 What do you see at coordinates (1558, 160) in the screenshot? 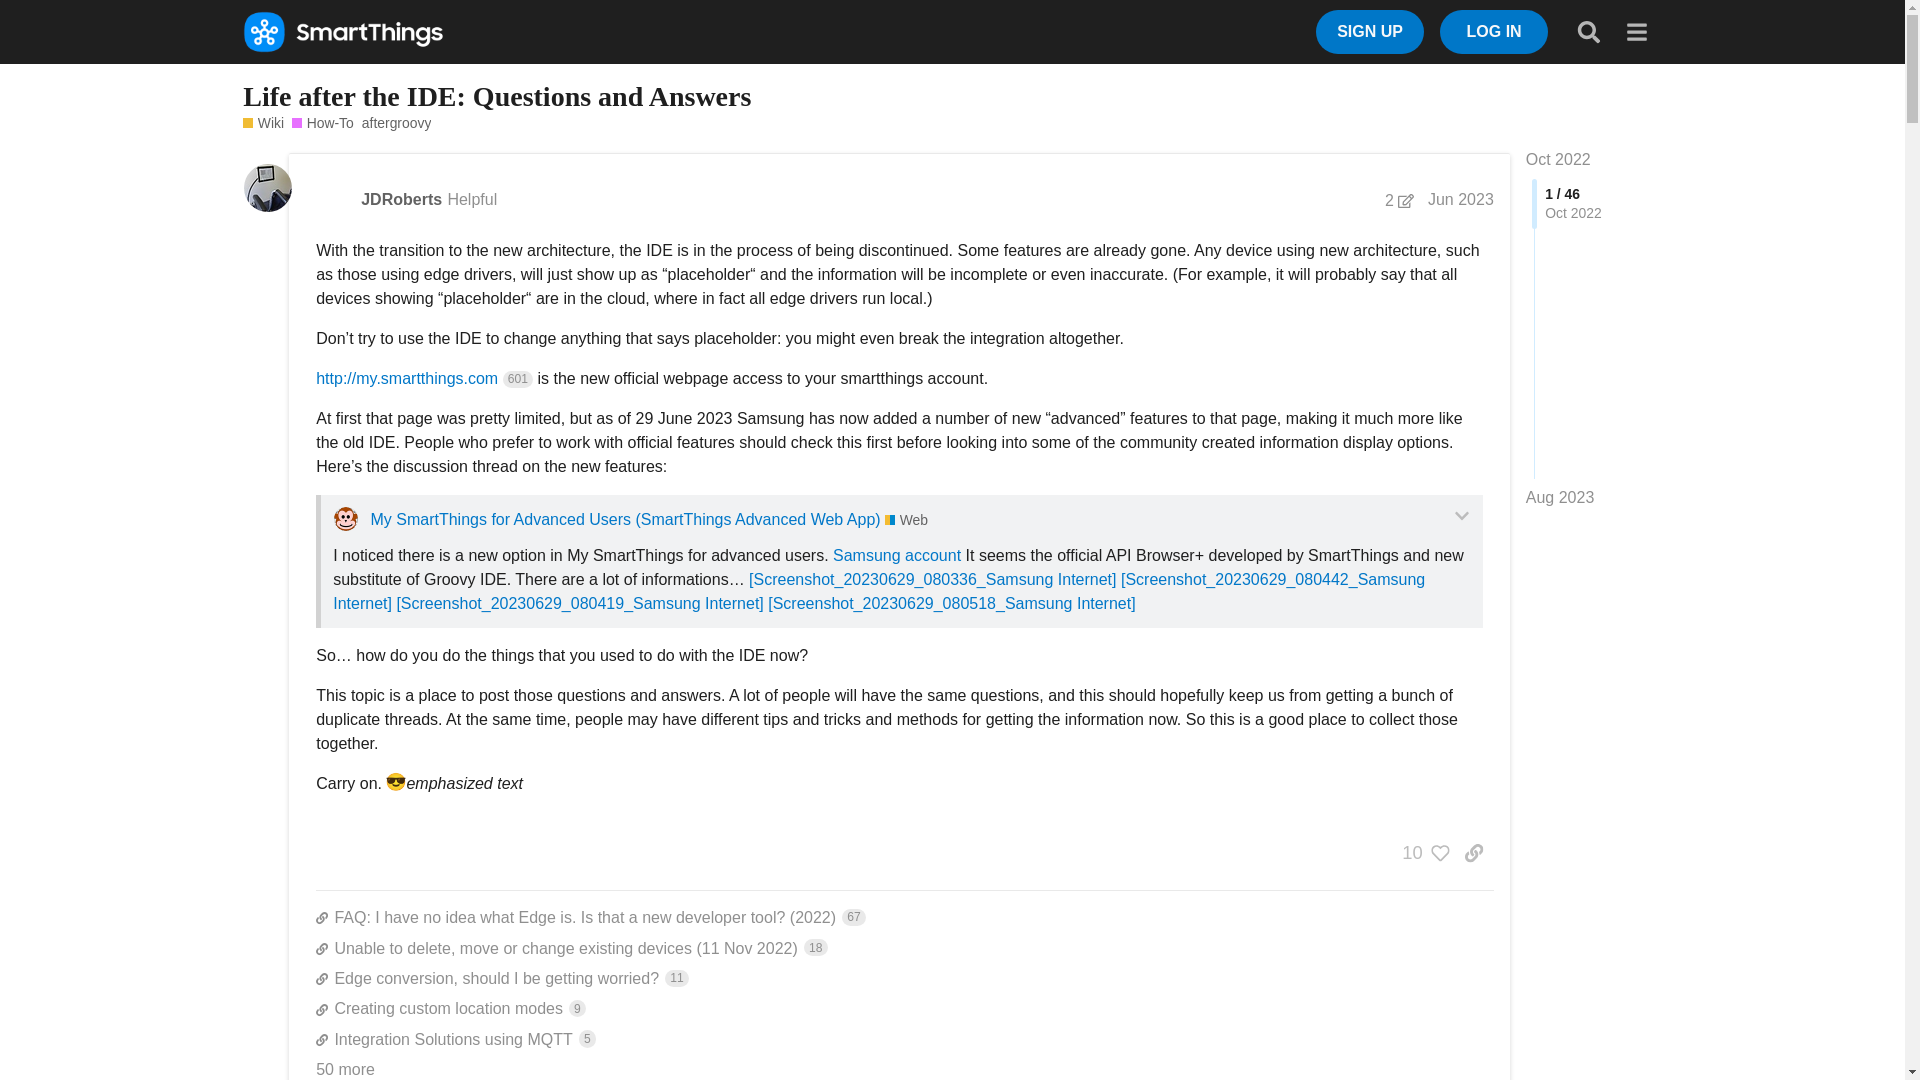
I see `How-To` at bounding box center [1558, 160].